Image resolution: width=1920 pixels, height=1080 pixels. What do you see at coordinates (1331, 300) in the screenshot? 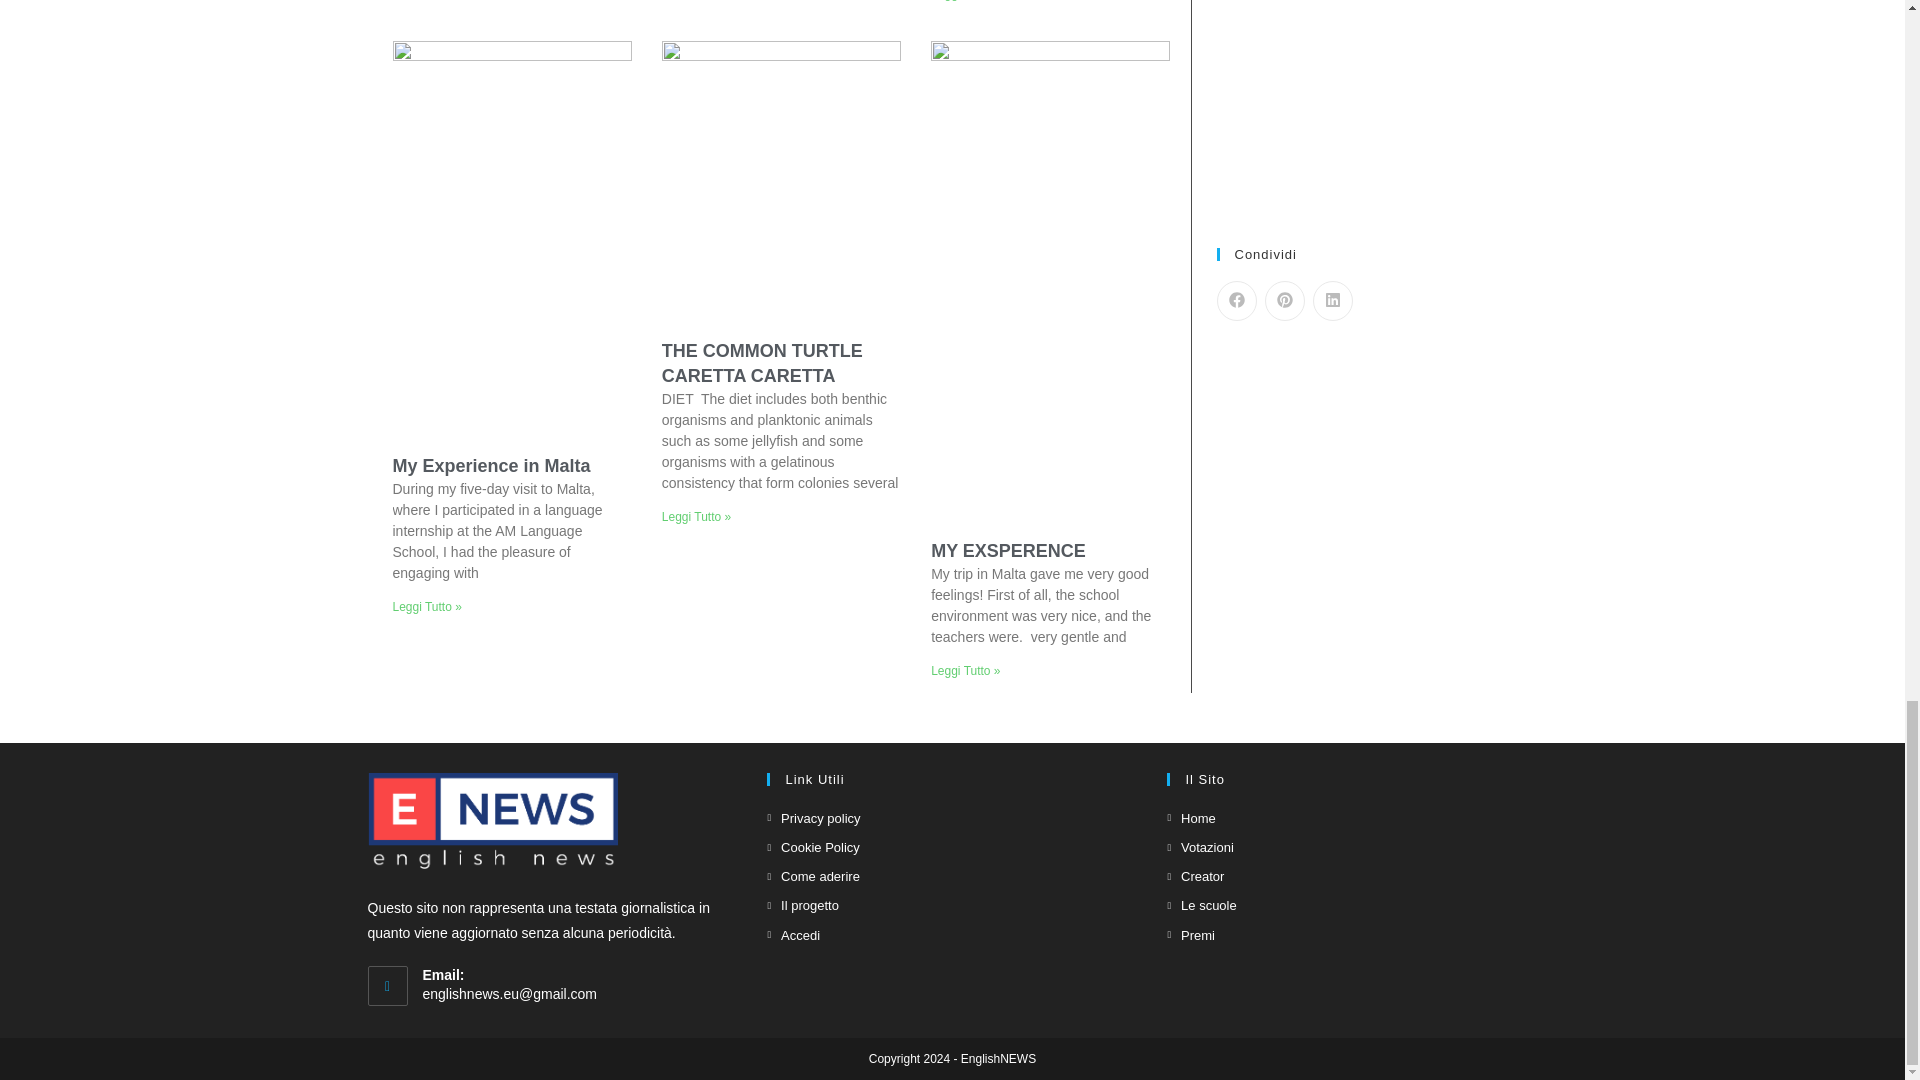
I see `Share on LinkedIn` at bounding box center [1331, 300].